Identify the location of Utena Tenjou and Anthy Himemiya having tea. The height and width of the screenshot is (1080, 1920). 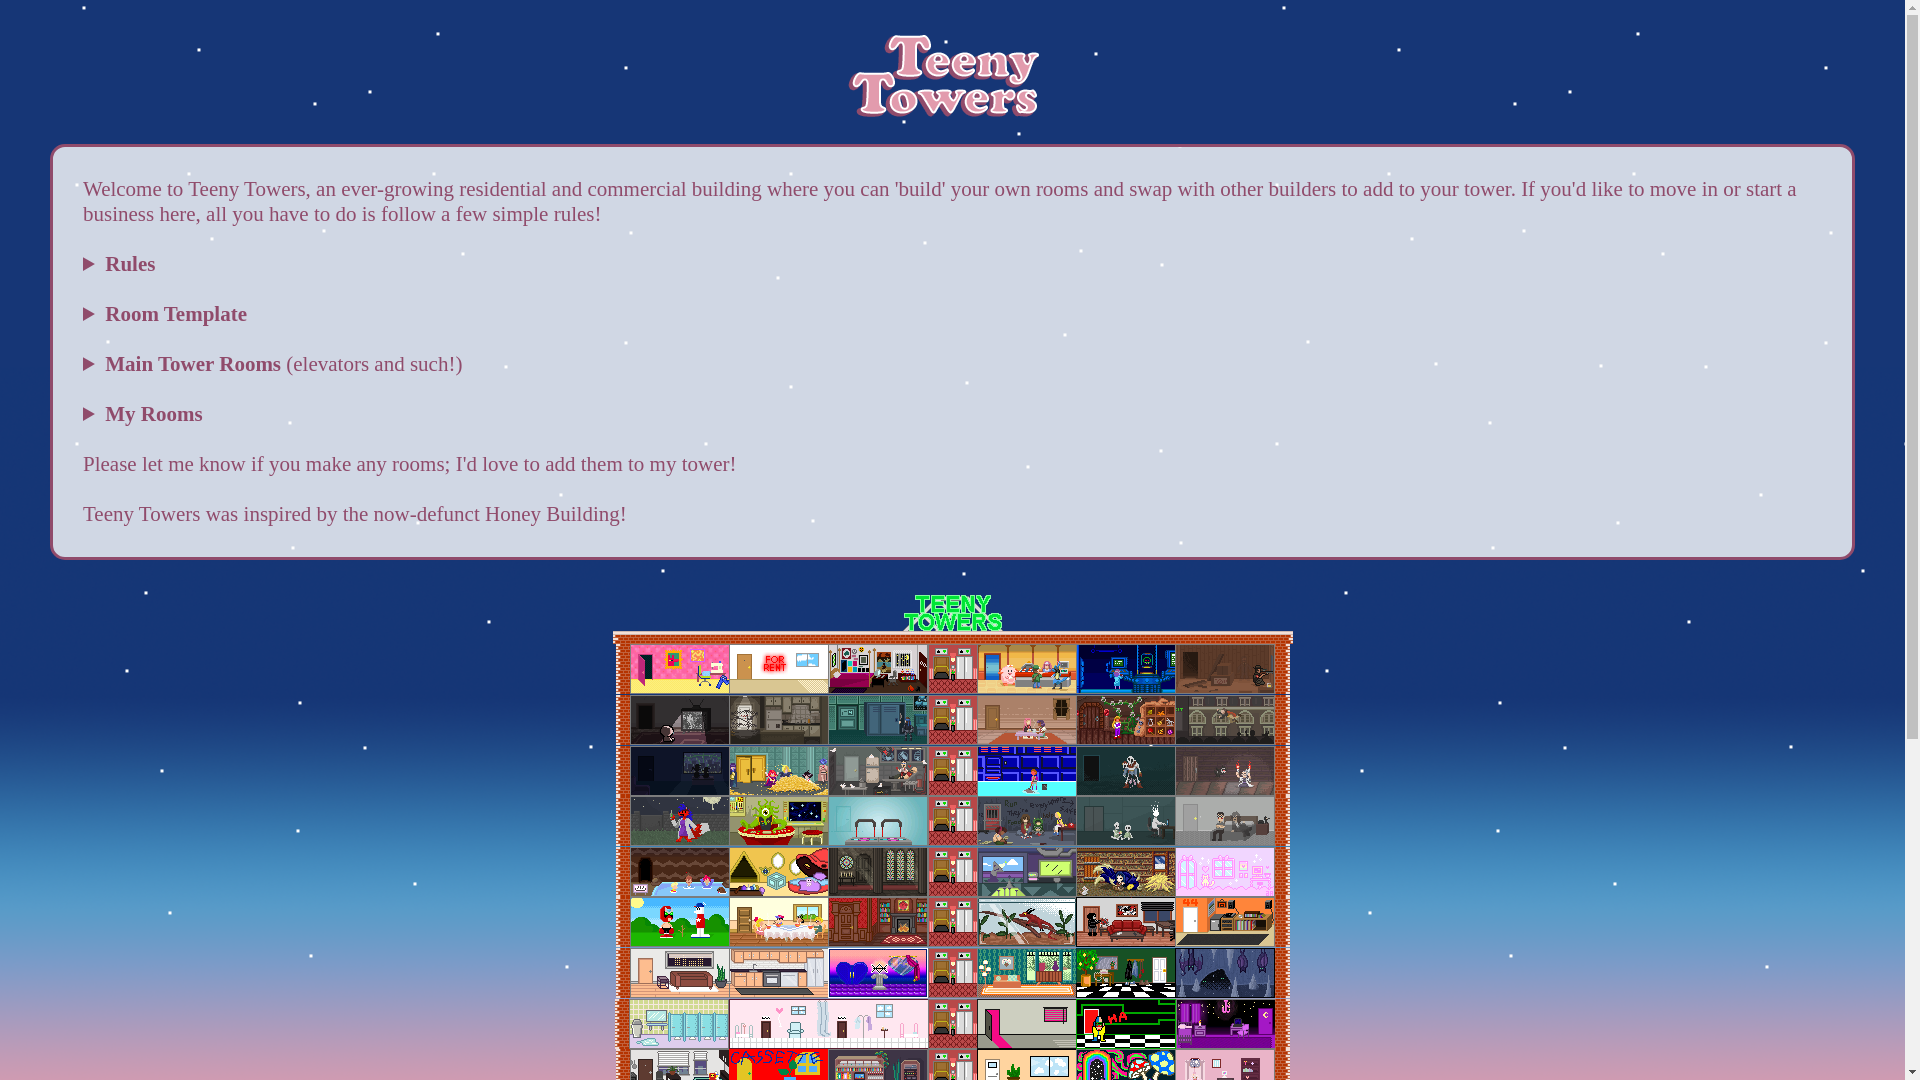
(1027, 720).